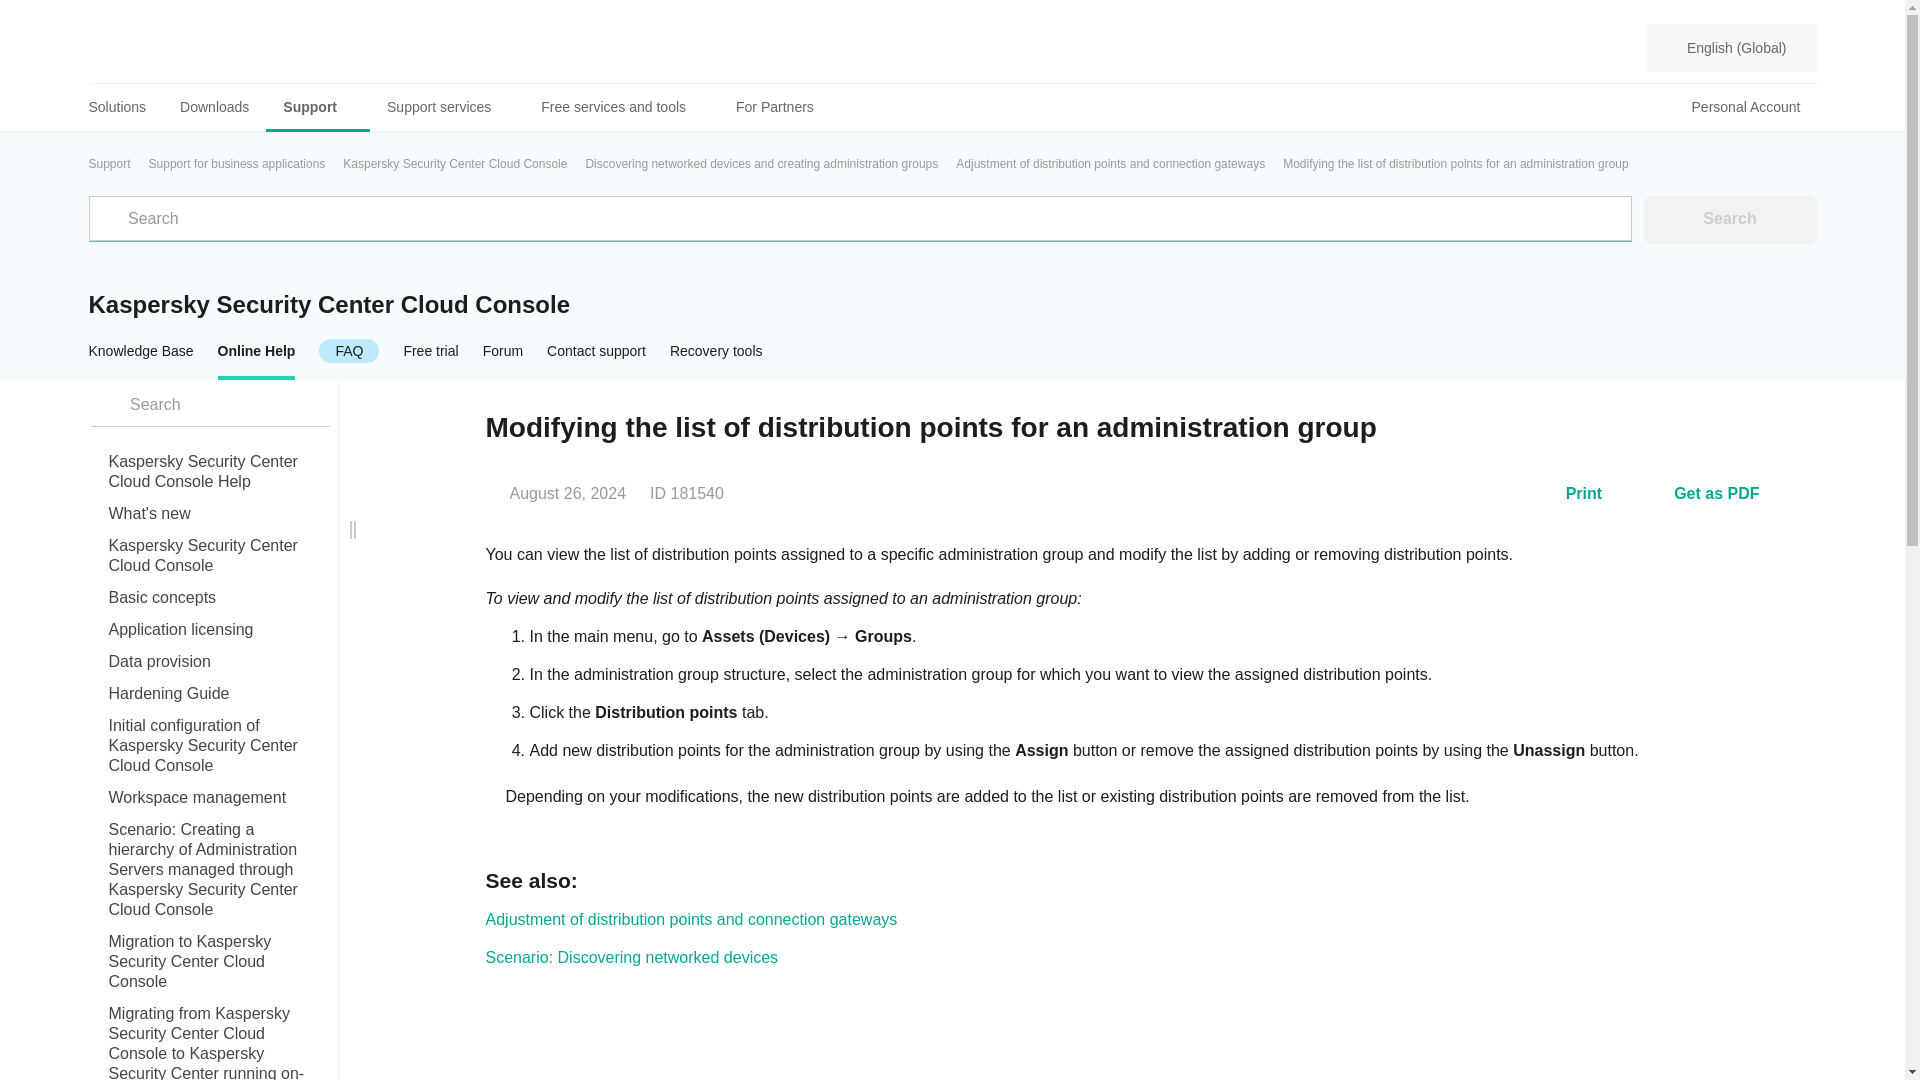 This screenshot has width=1920, height=1080. What do you see at coordinates (161, 48) in the screenshot?
I see `Kaspersky` at bounding box center [161, 48].